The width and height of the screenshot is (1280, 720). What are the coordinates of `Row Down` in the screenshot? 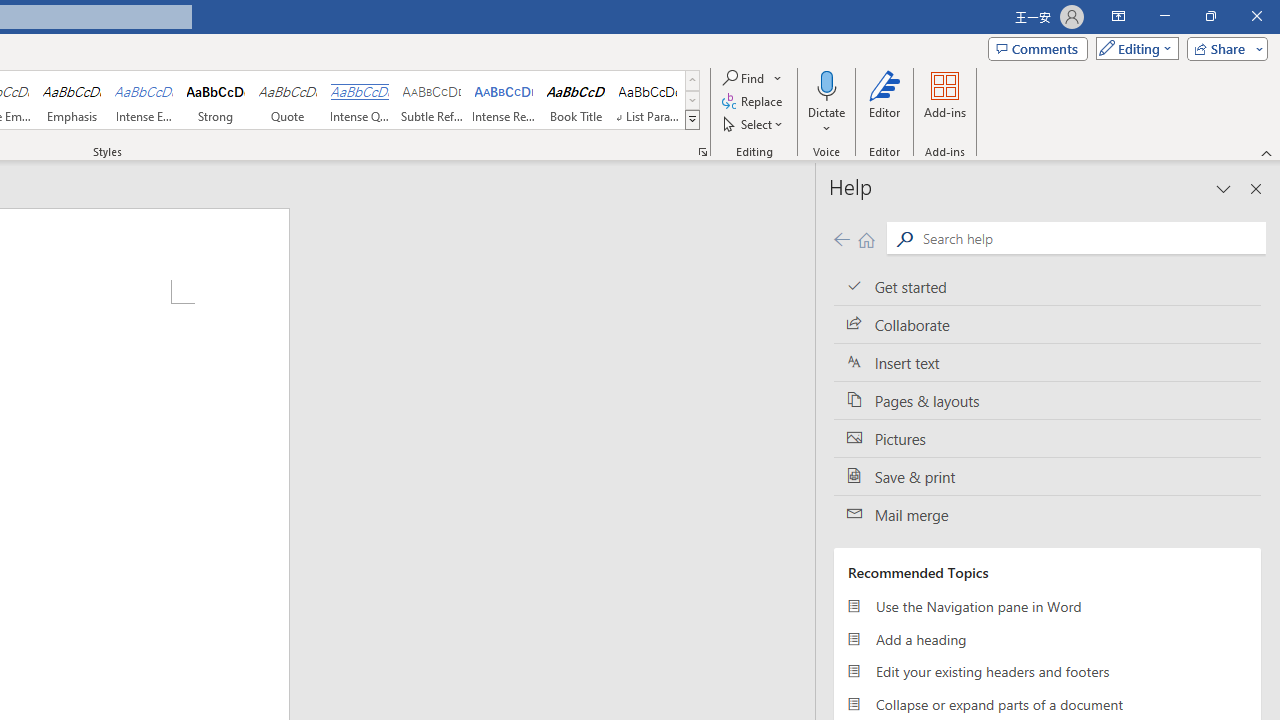 It's located at (692, 100).